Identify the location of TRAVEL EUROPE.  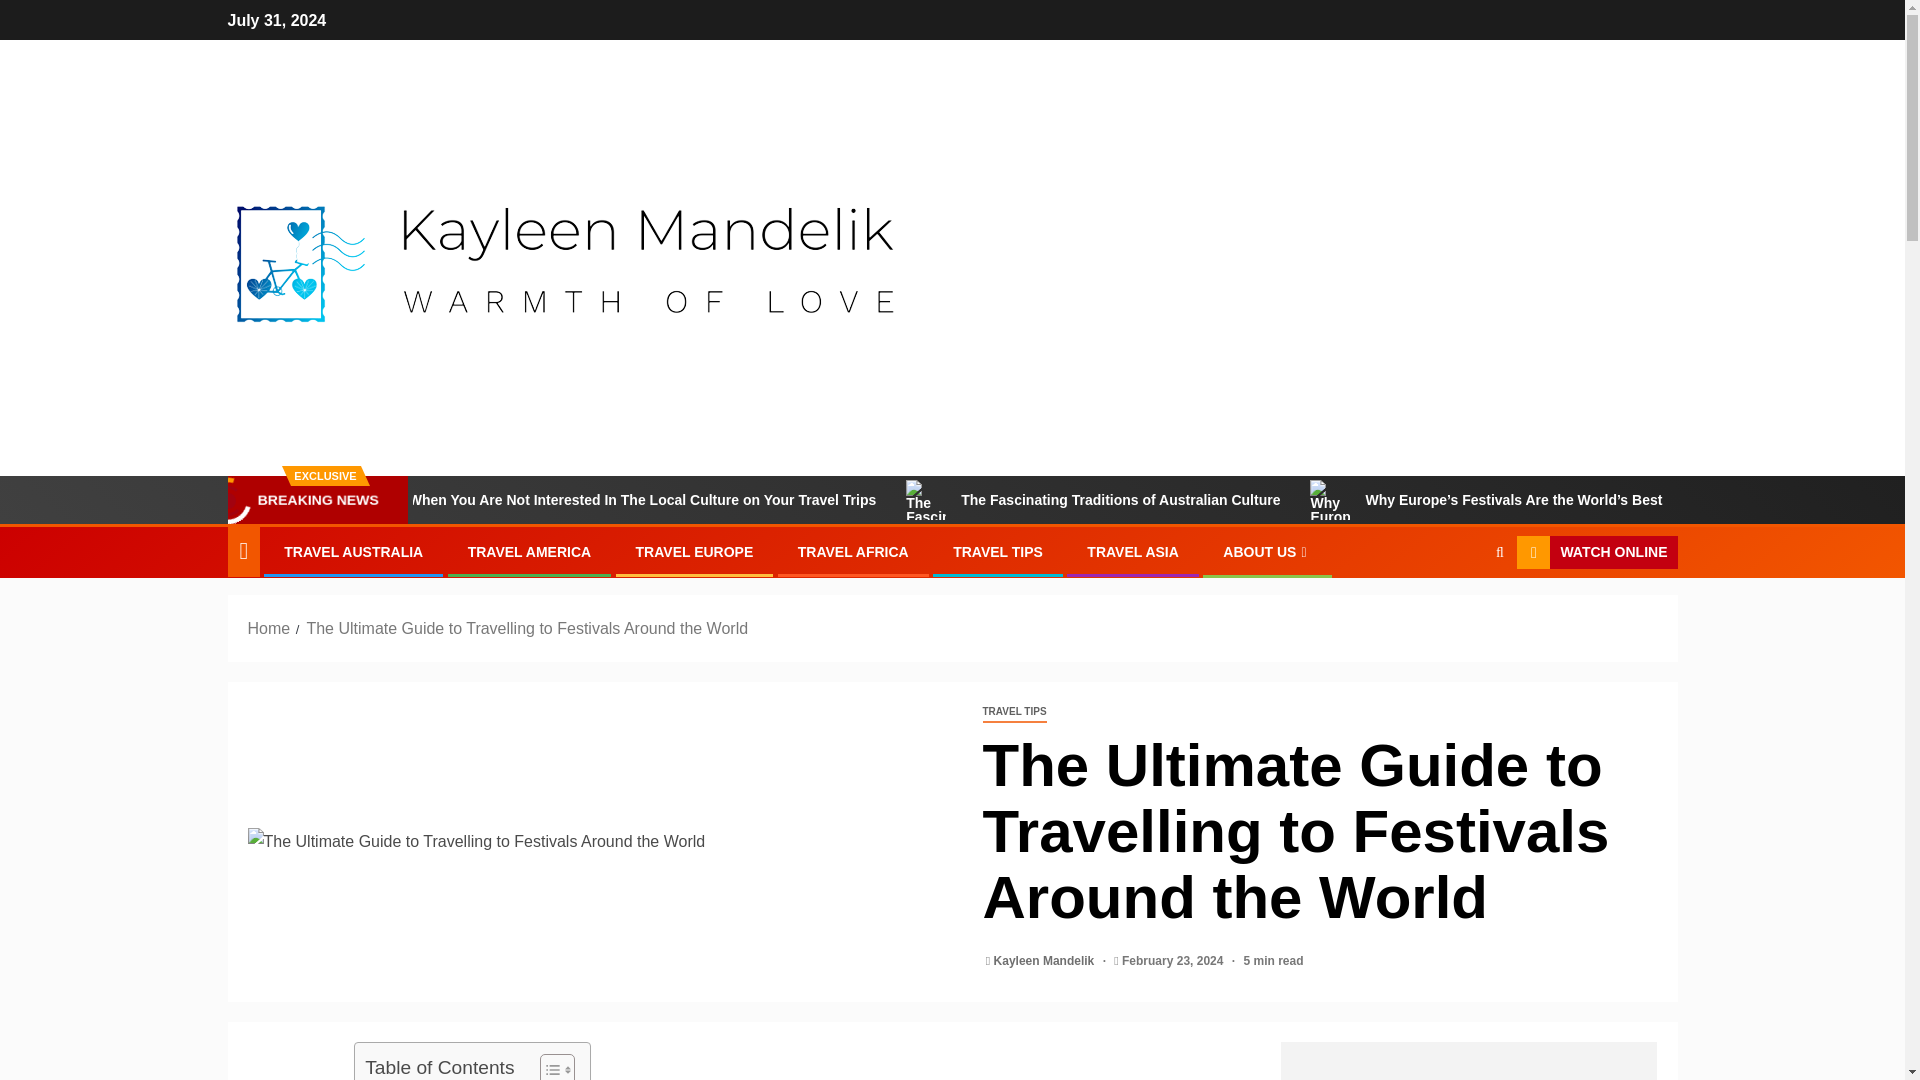
(694, 552).